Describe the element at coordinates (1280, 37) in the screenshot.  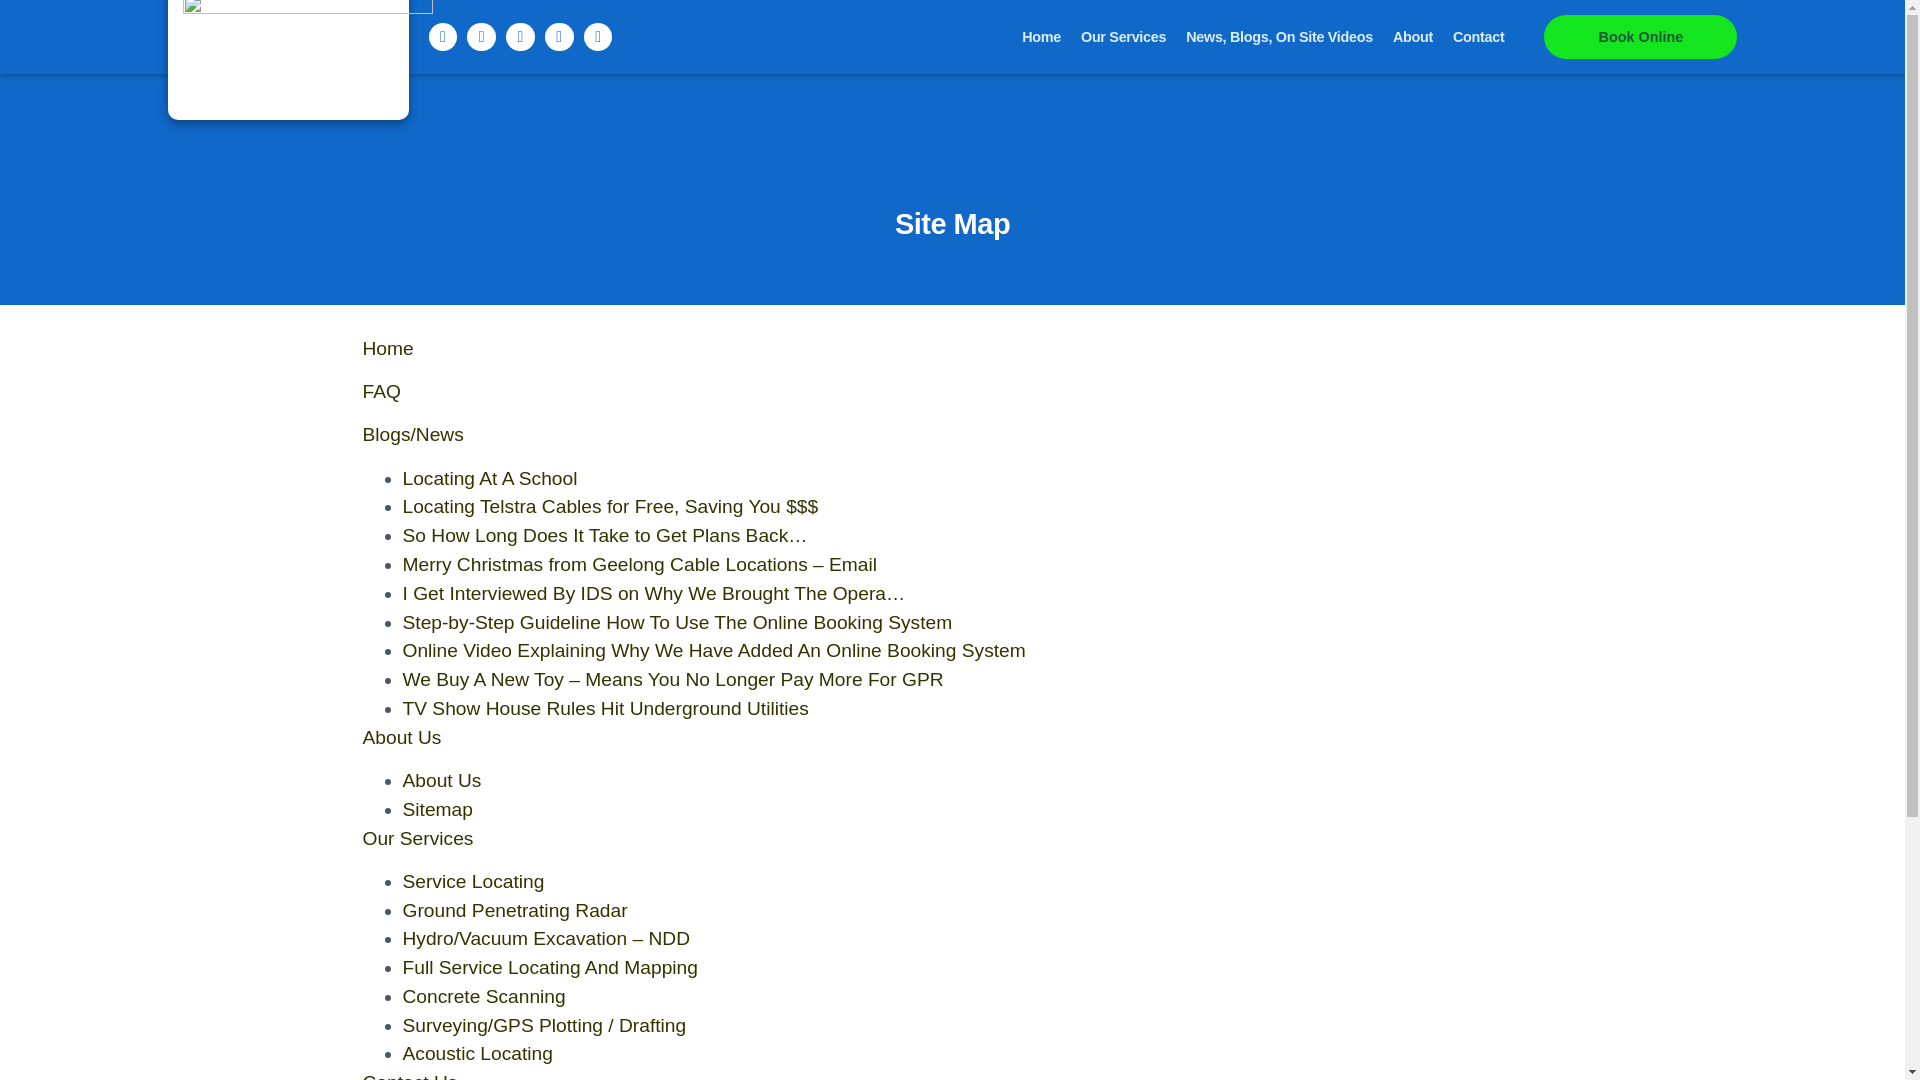
I see `News, Blogs, On Site Videos` at that location.